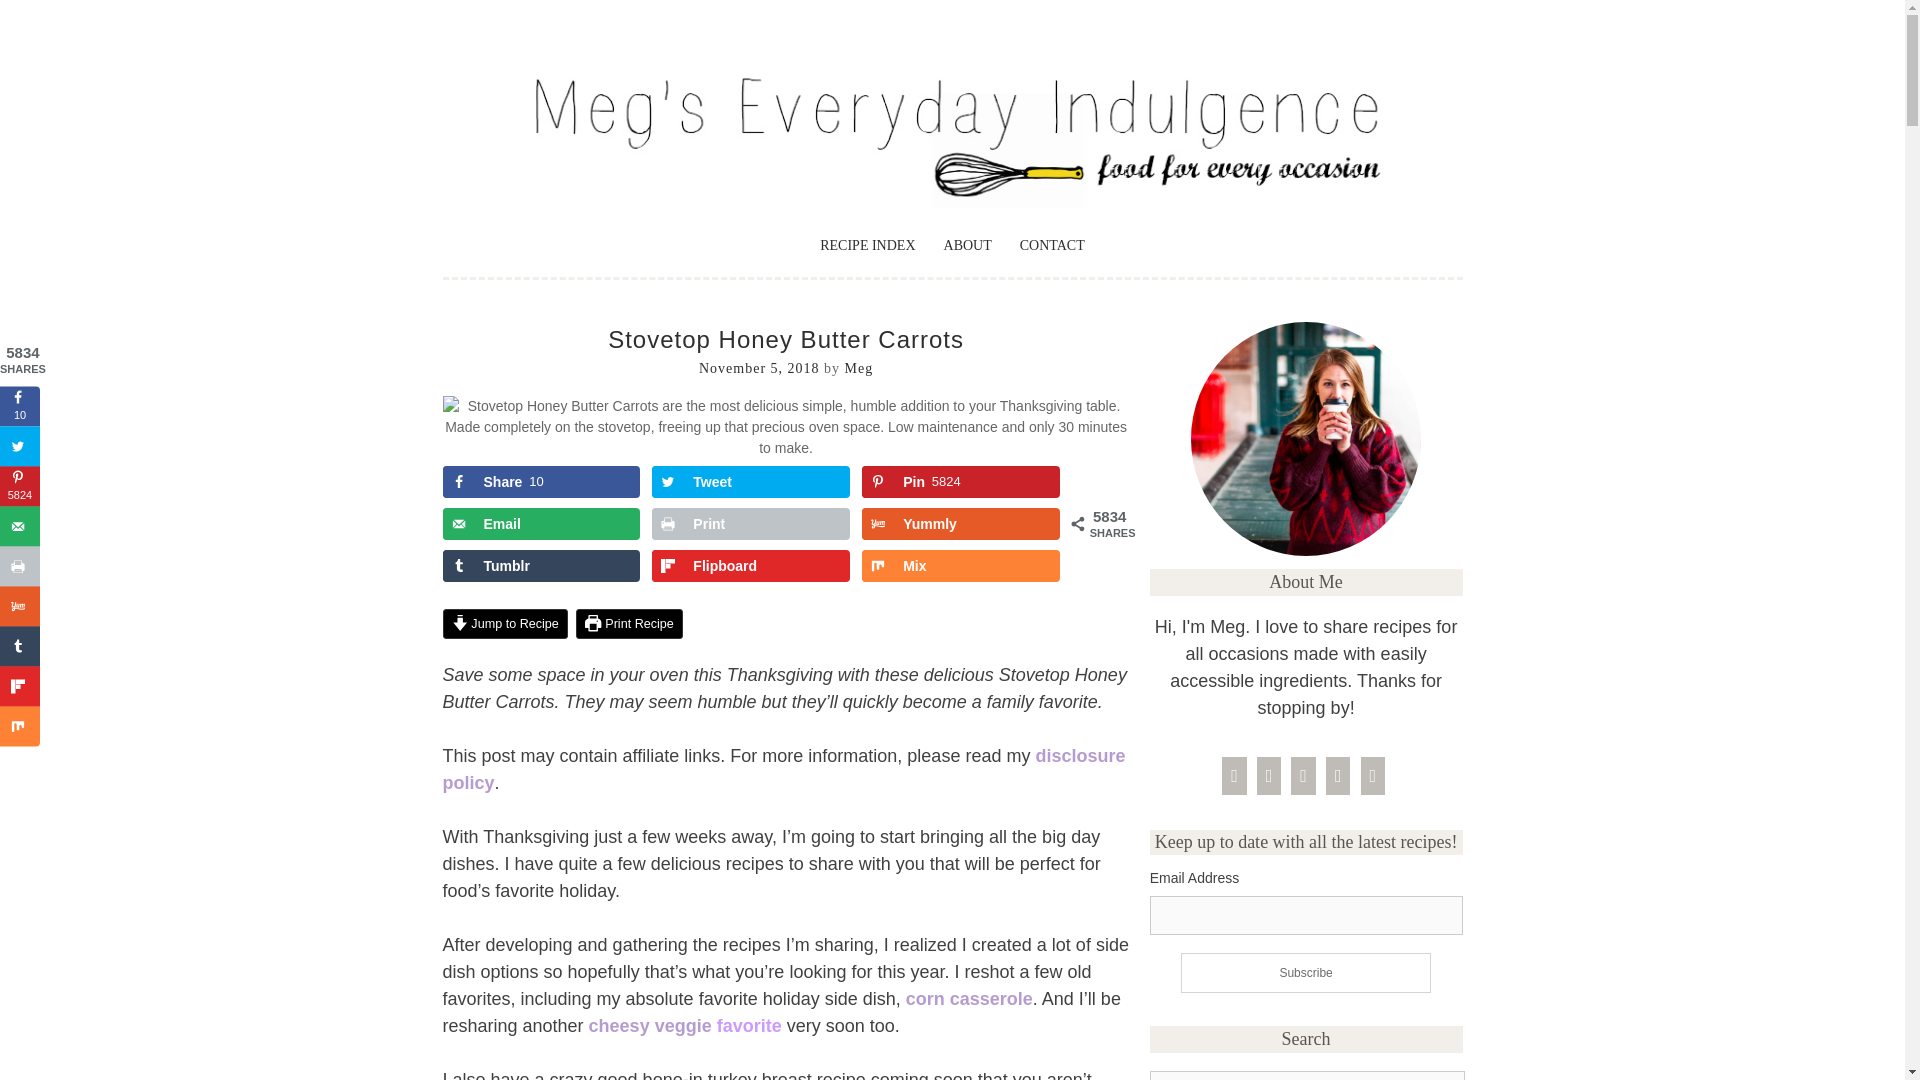  I want to click on Print this webpage, so click(751, 524).